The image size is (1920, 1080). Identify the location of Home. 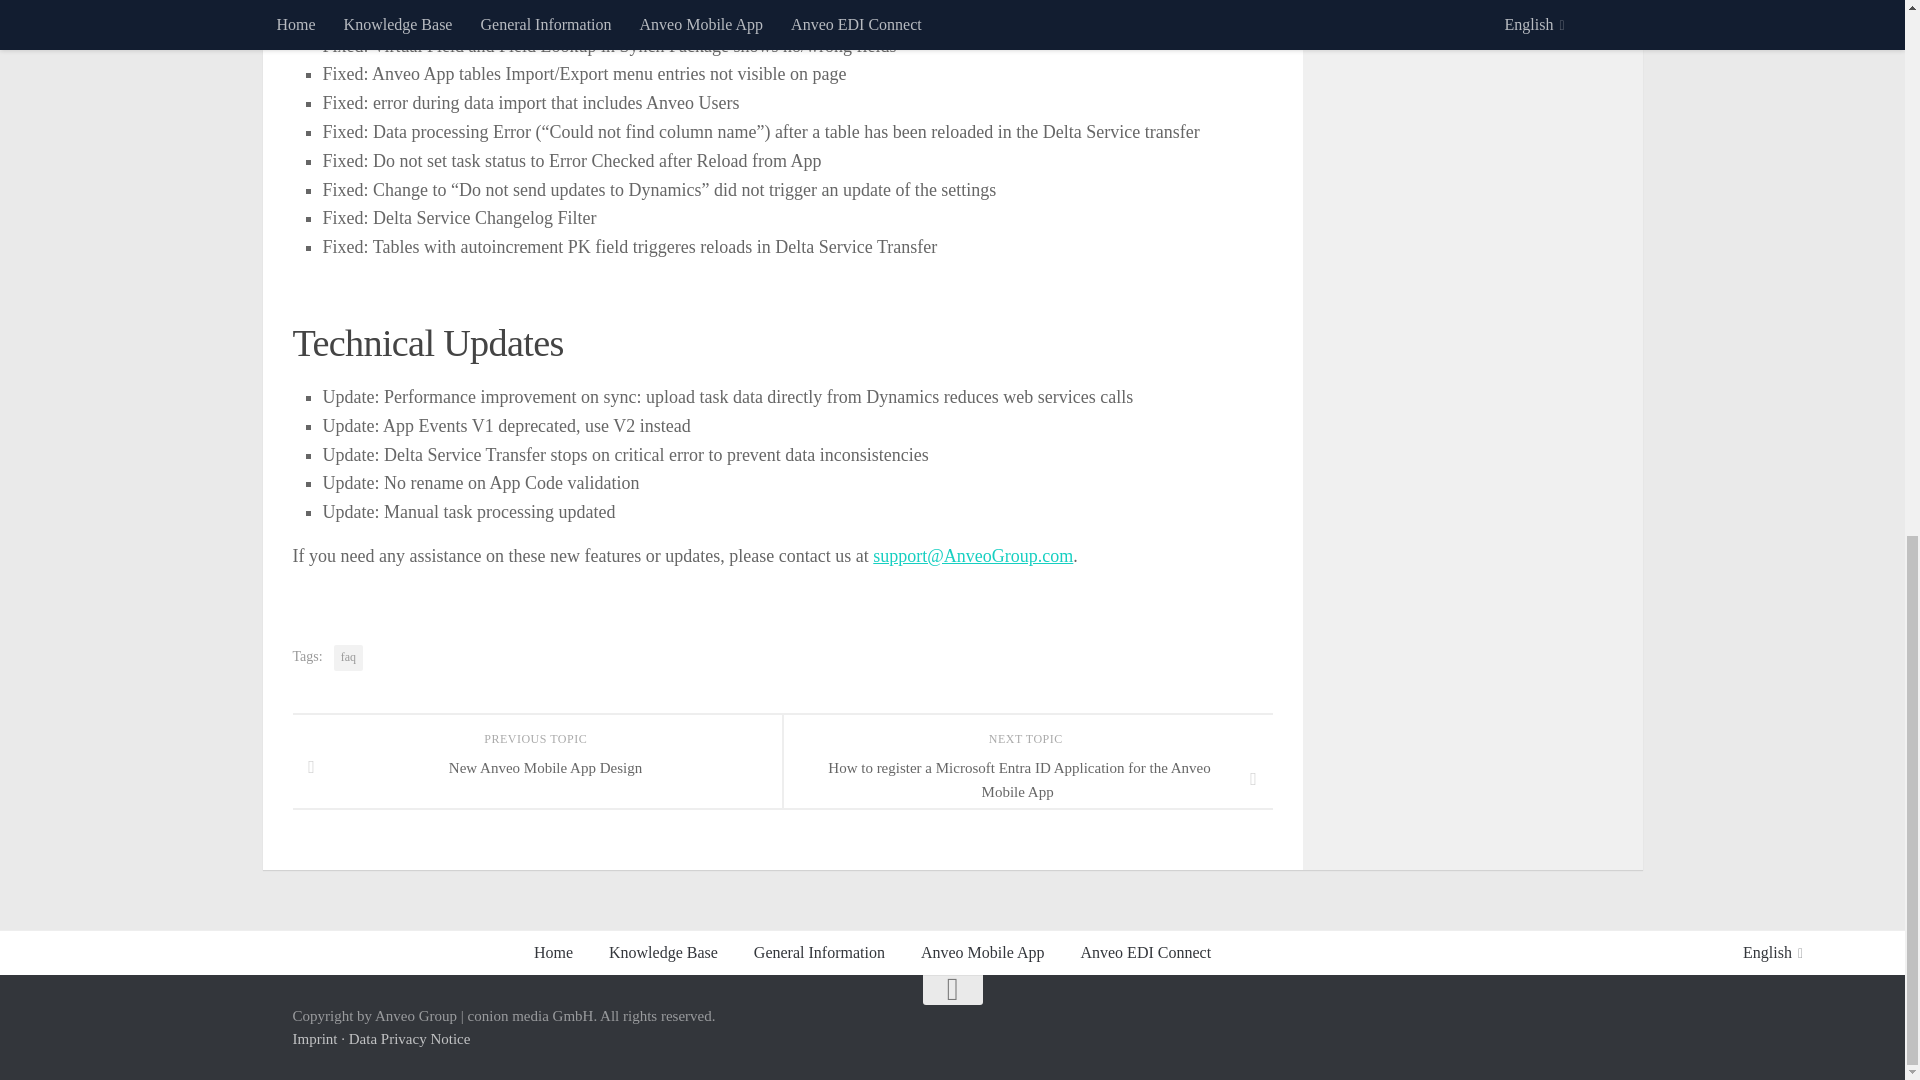
(554, 952).